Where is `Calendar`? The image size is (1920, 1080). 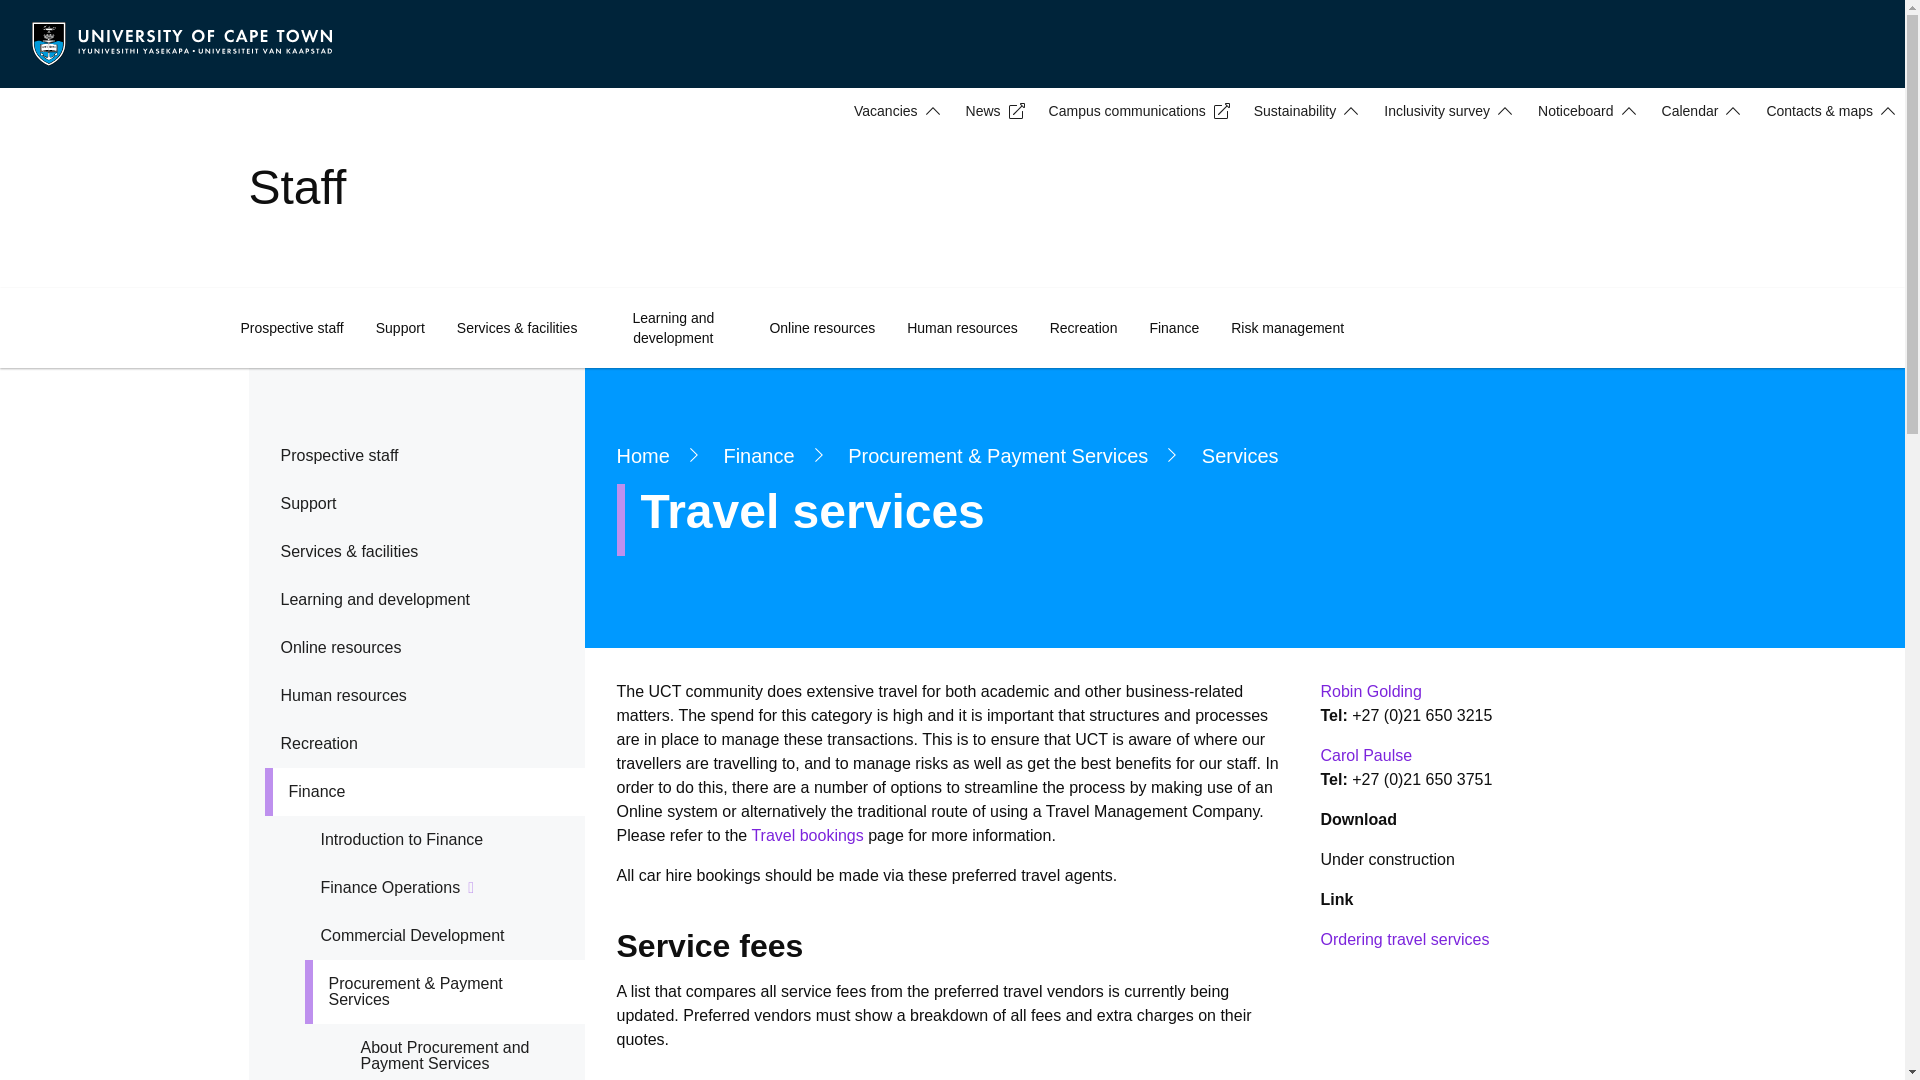 Calendar is located at coordinates (1698, 110).